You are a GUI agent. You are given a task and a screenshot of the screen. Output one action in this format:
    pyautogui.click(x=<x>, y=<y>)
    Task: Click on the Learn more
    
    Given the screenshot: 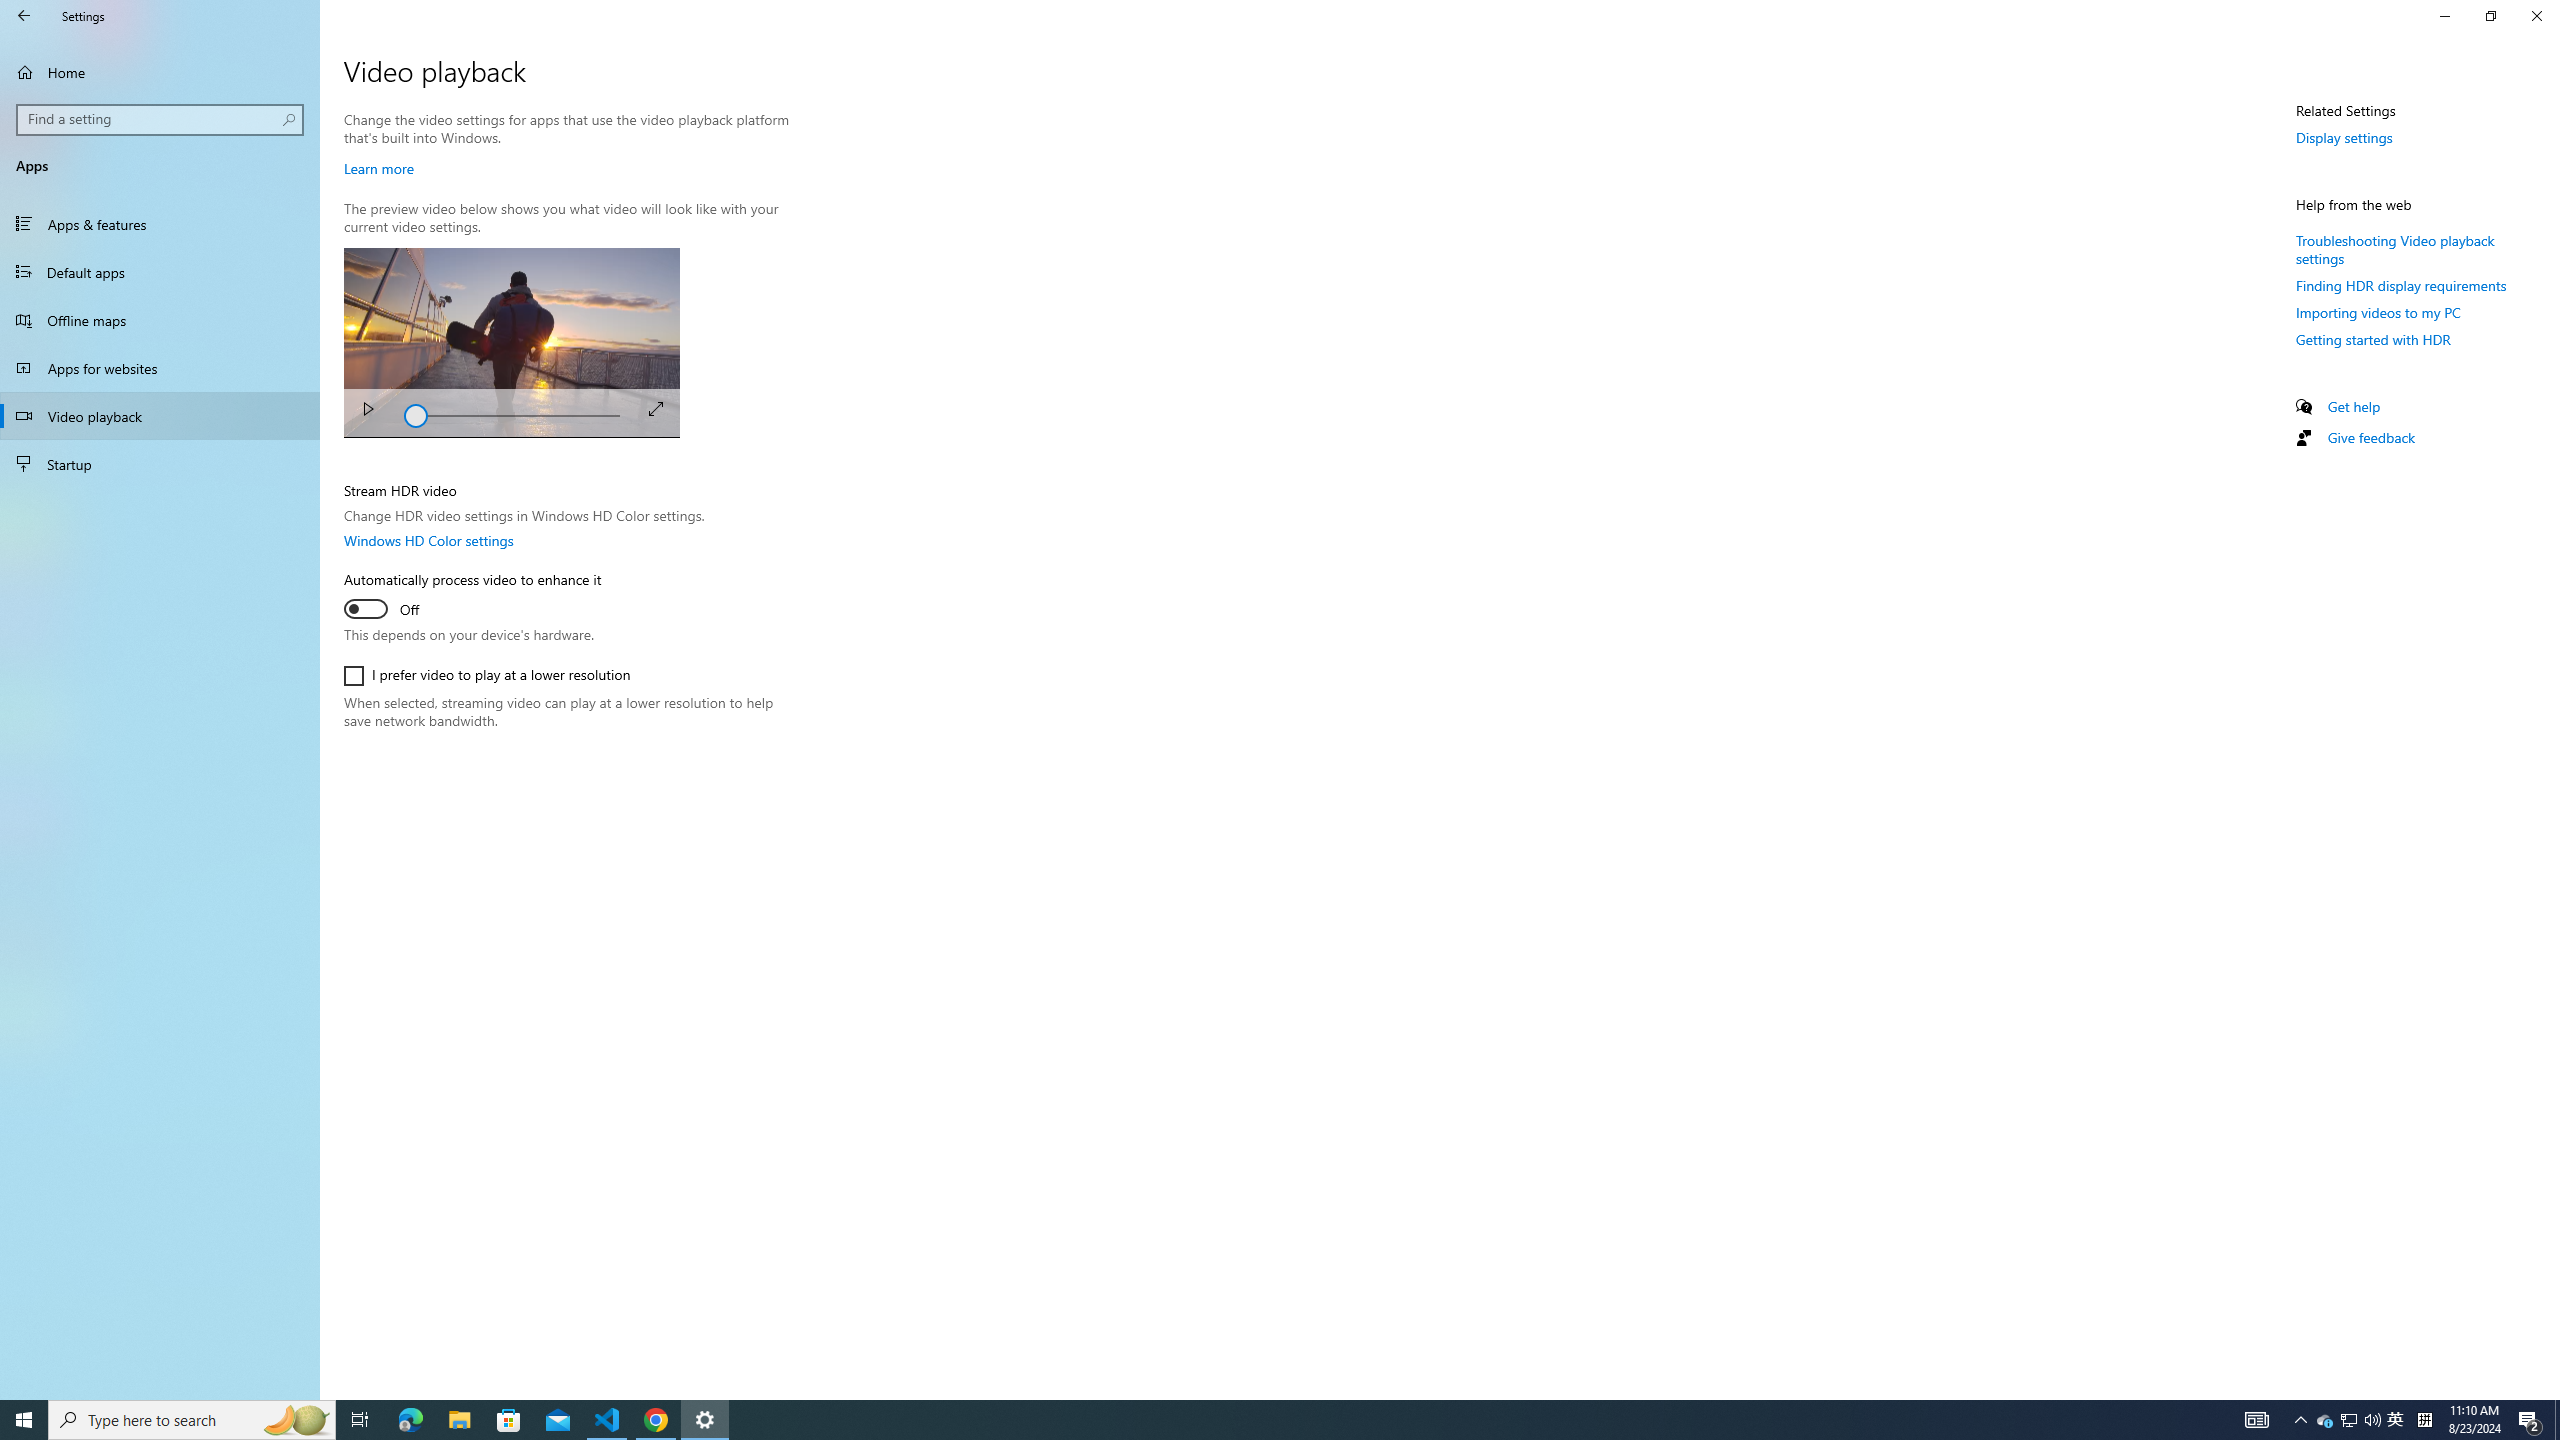 What is the action you would take?
    pyautogui.click(x=378, y=168)
    